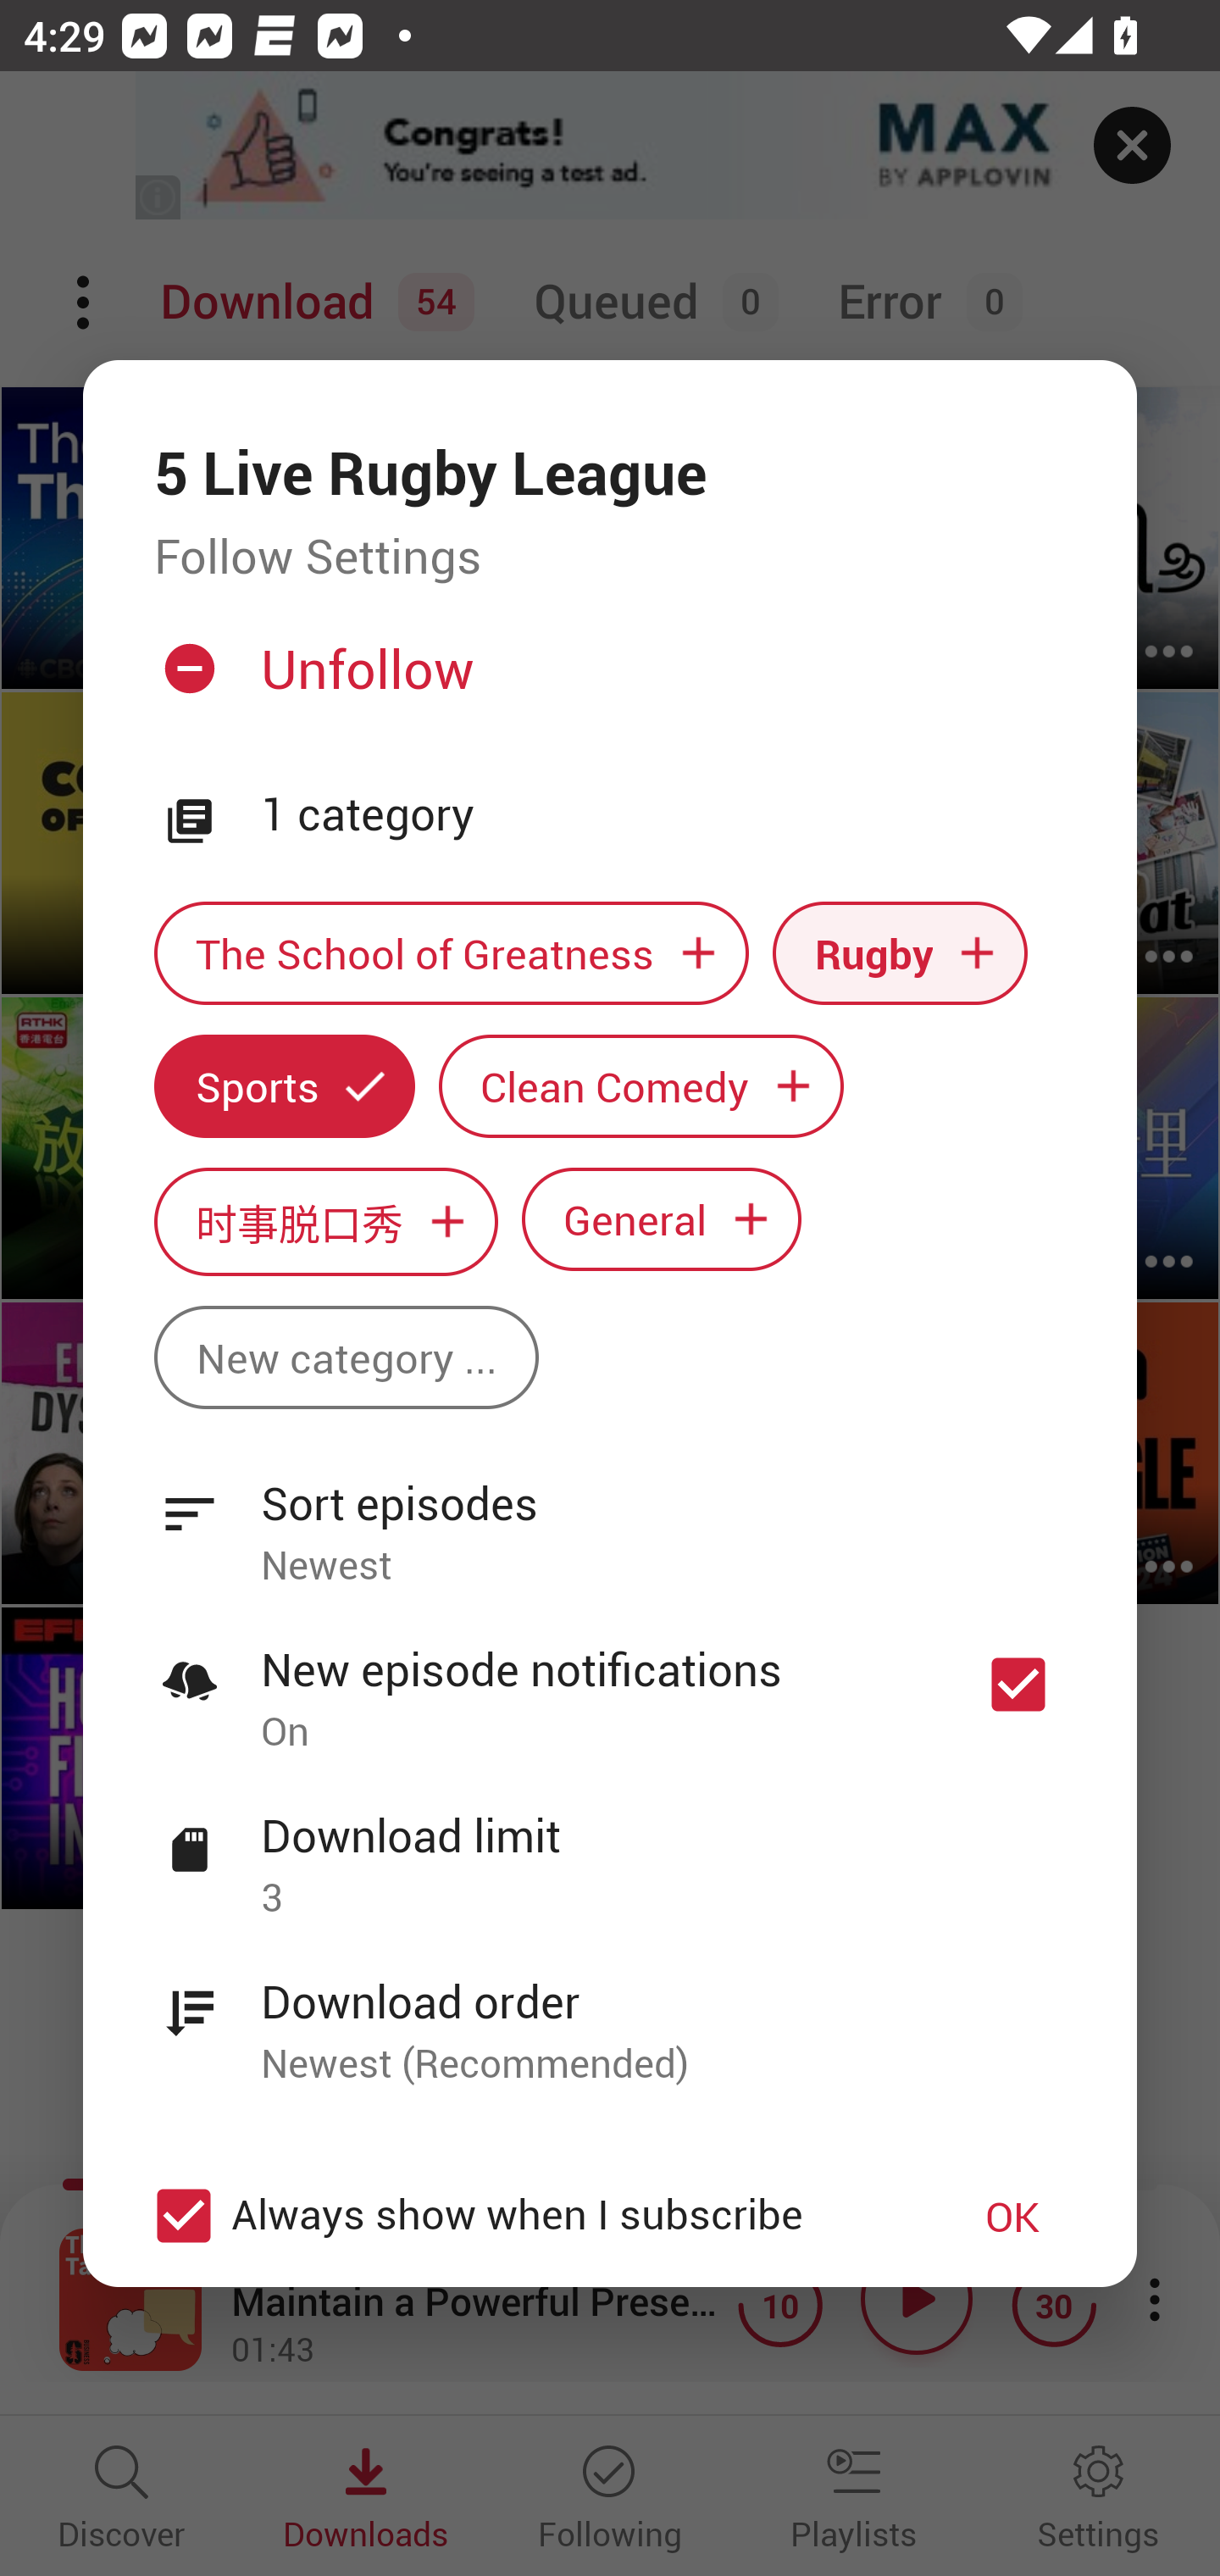 The image size is (1220, 2576). I want to click on 时事脱口秀, so click(325, 1220).